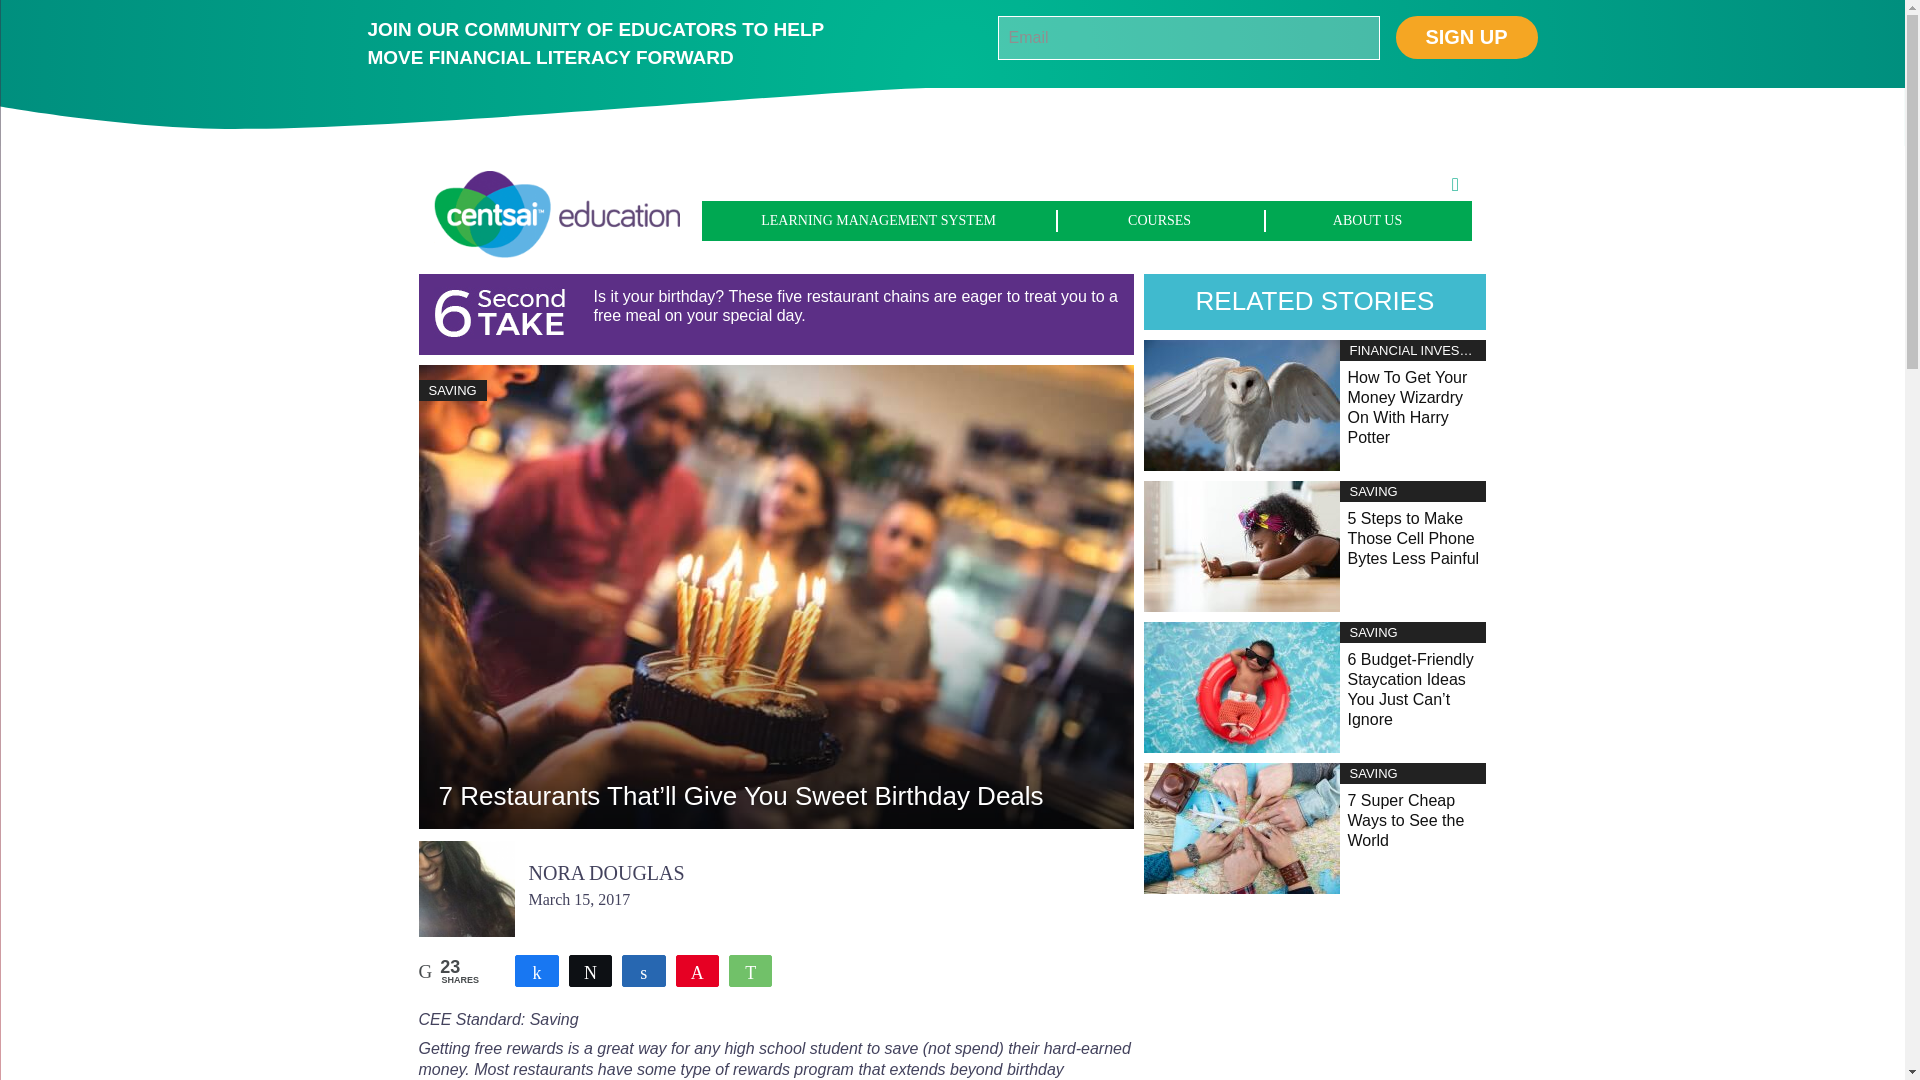 This screenshot has width=1920, height=1080. I want to click on 5 Steps to Make Those Cell Phone Bytes Less Painful, so click(1242, 545).